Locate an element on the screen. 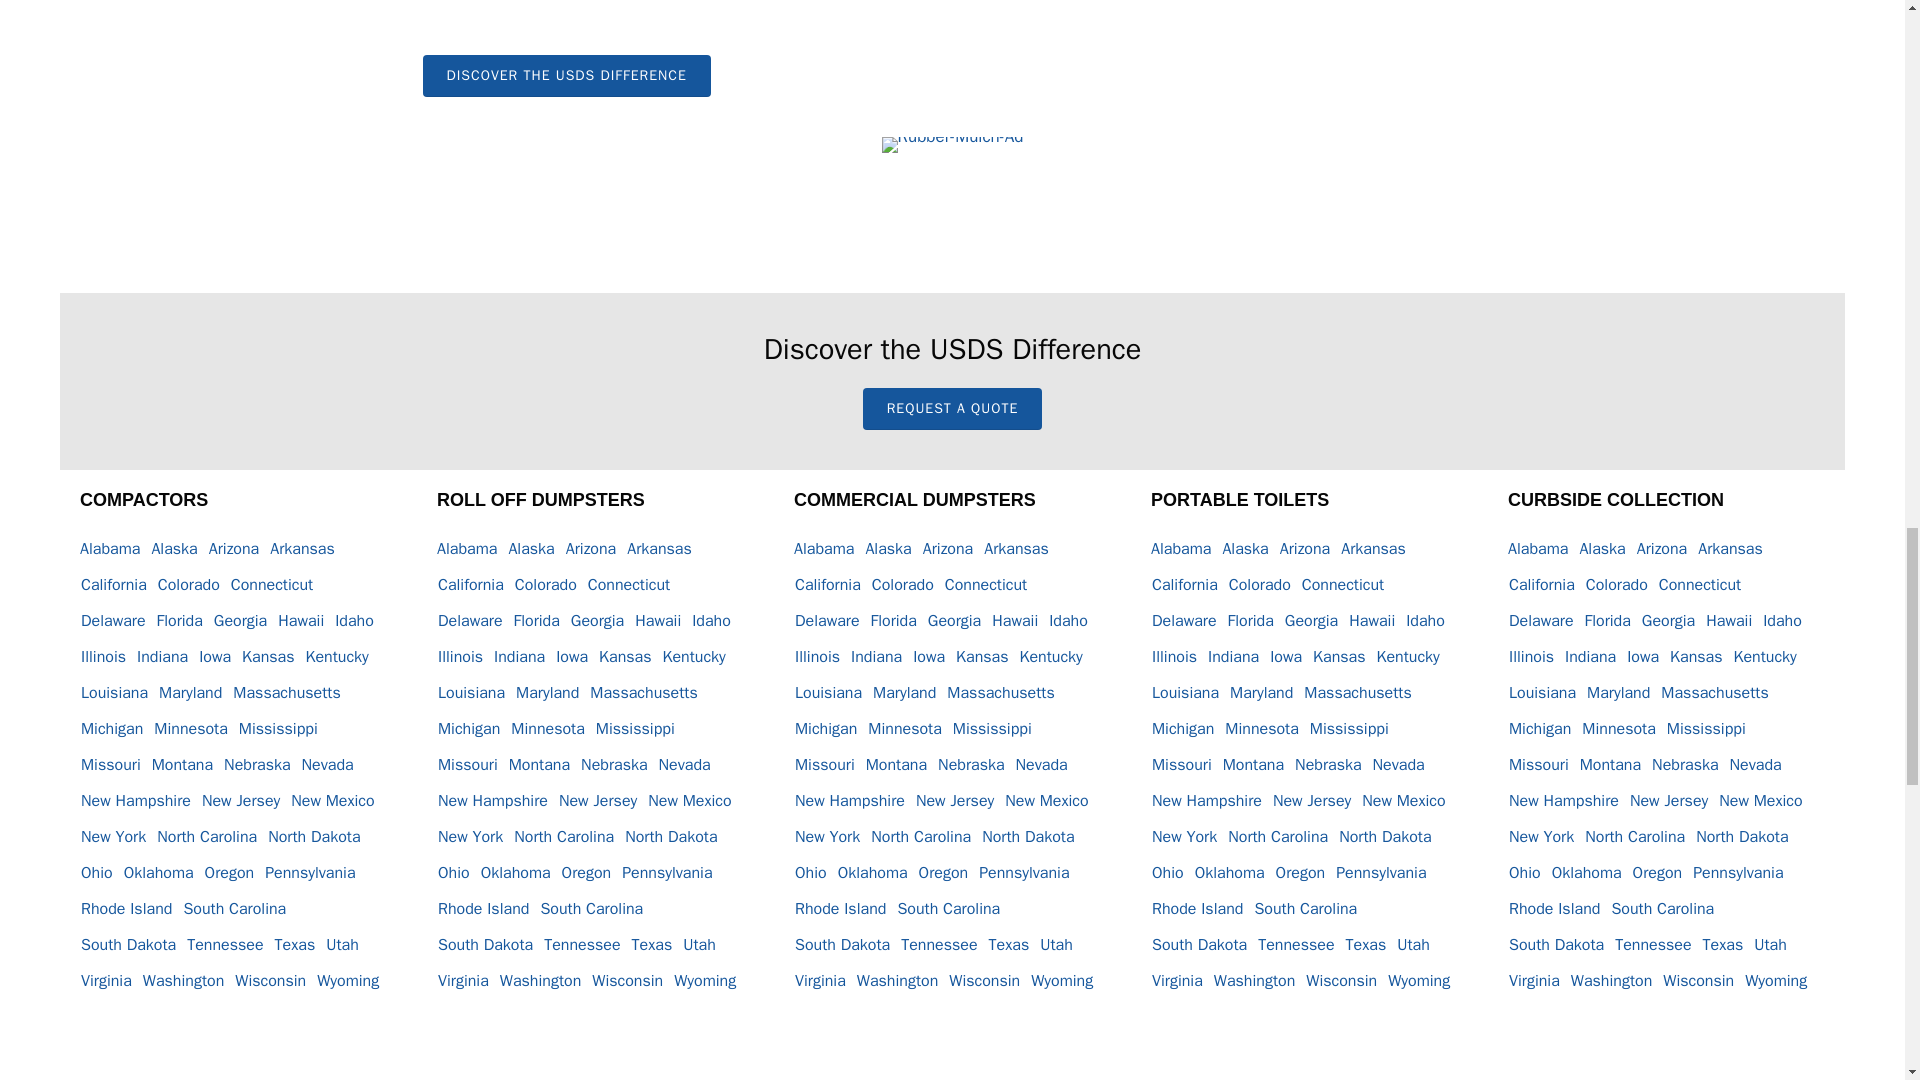  Georgia is located at coordinates (244, 620).